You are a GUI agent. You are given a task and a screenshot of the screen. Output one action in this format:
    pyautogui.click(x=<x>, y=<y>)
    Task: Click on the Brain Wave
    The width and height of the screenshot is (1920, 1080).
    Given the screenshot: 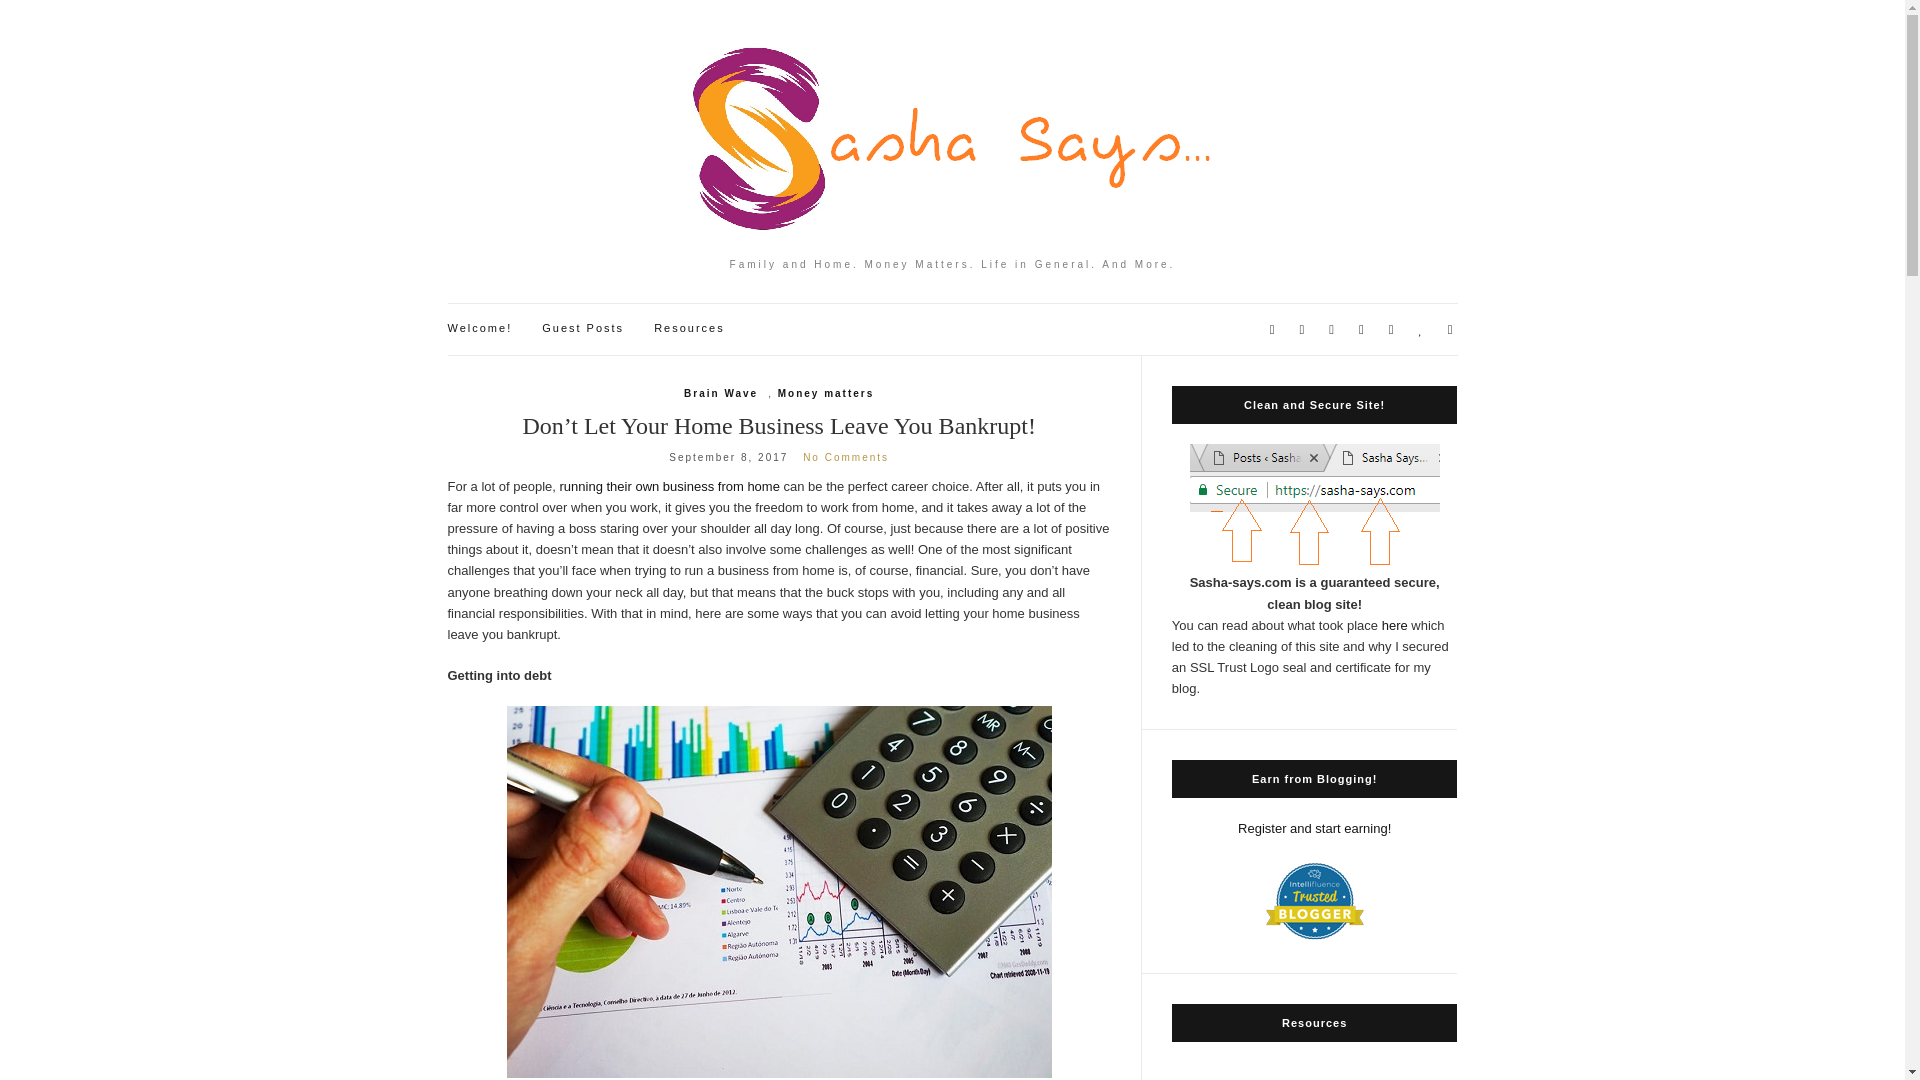 What is the action you would take?
    pyautogui.click(x=720, y=393)
    